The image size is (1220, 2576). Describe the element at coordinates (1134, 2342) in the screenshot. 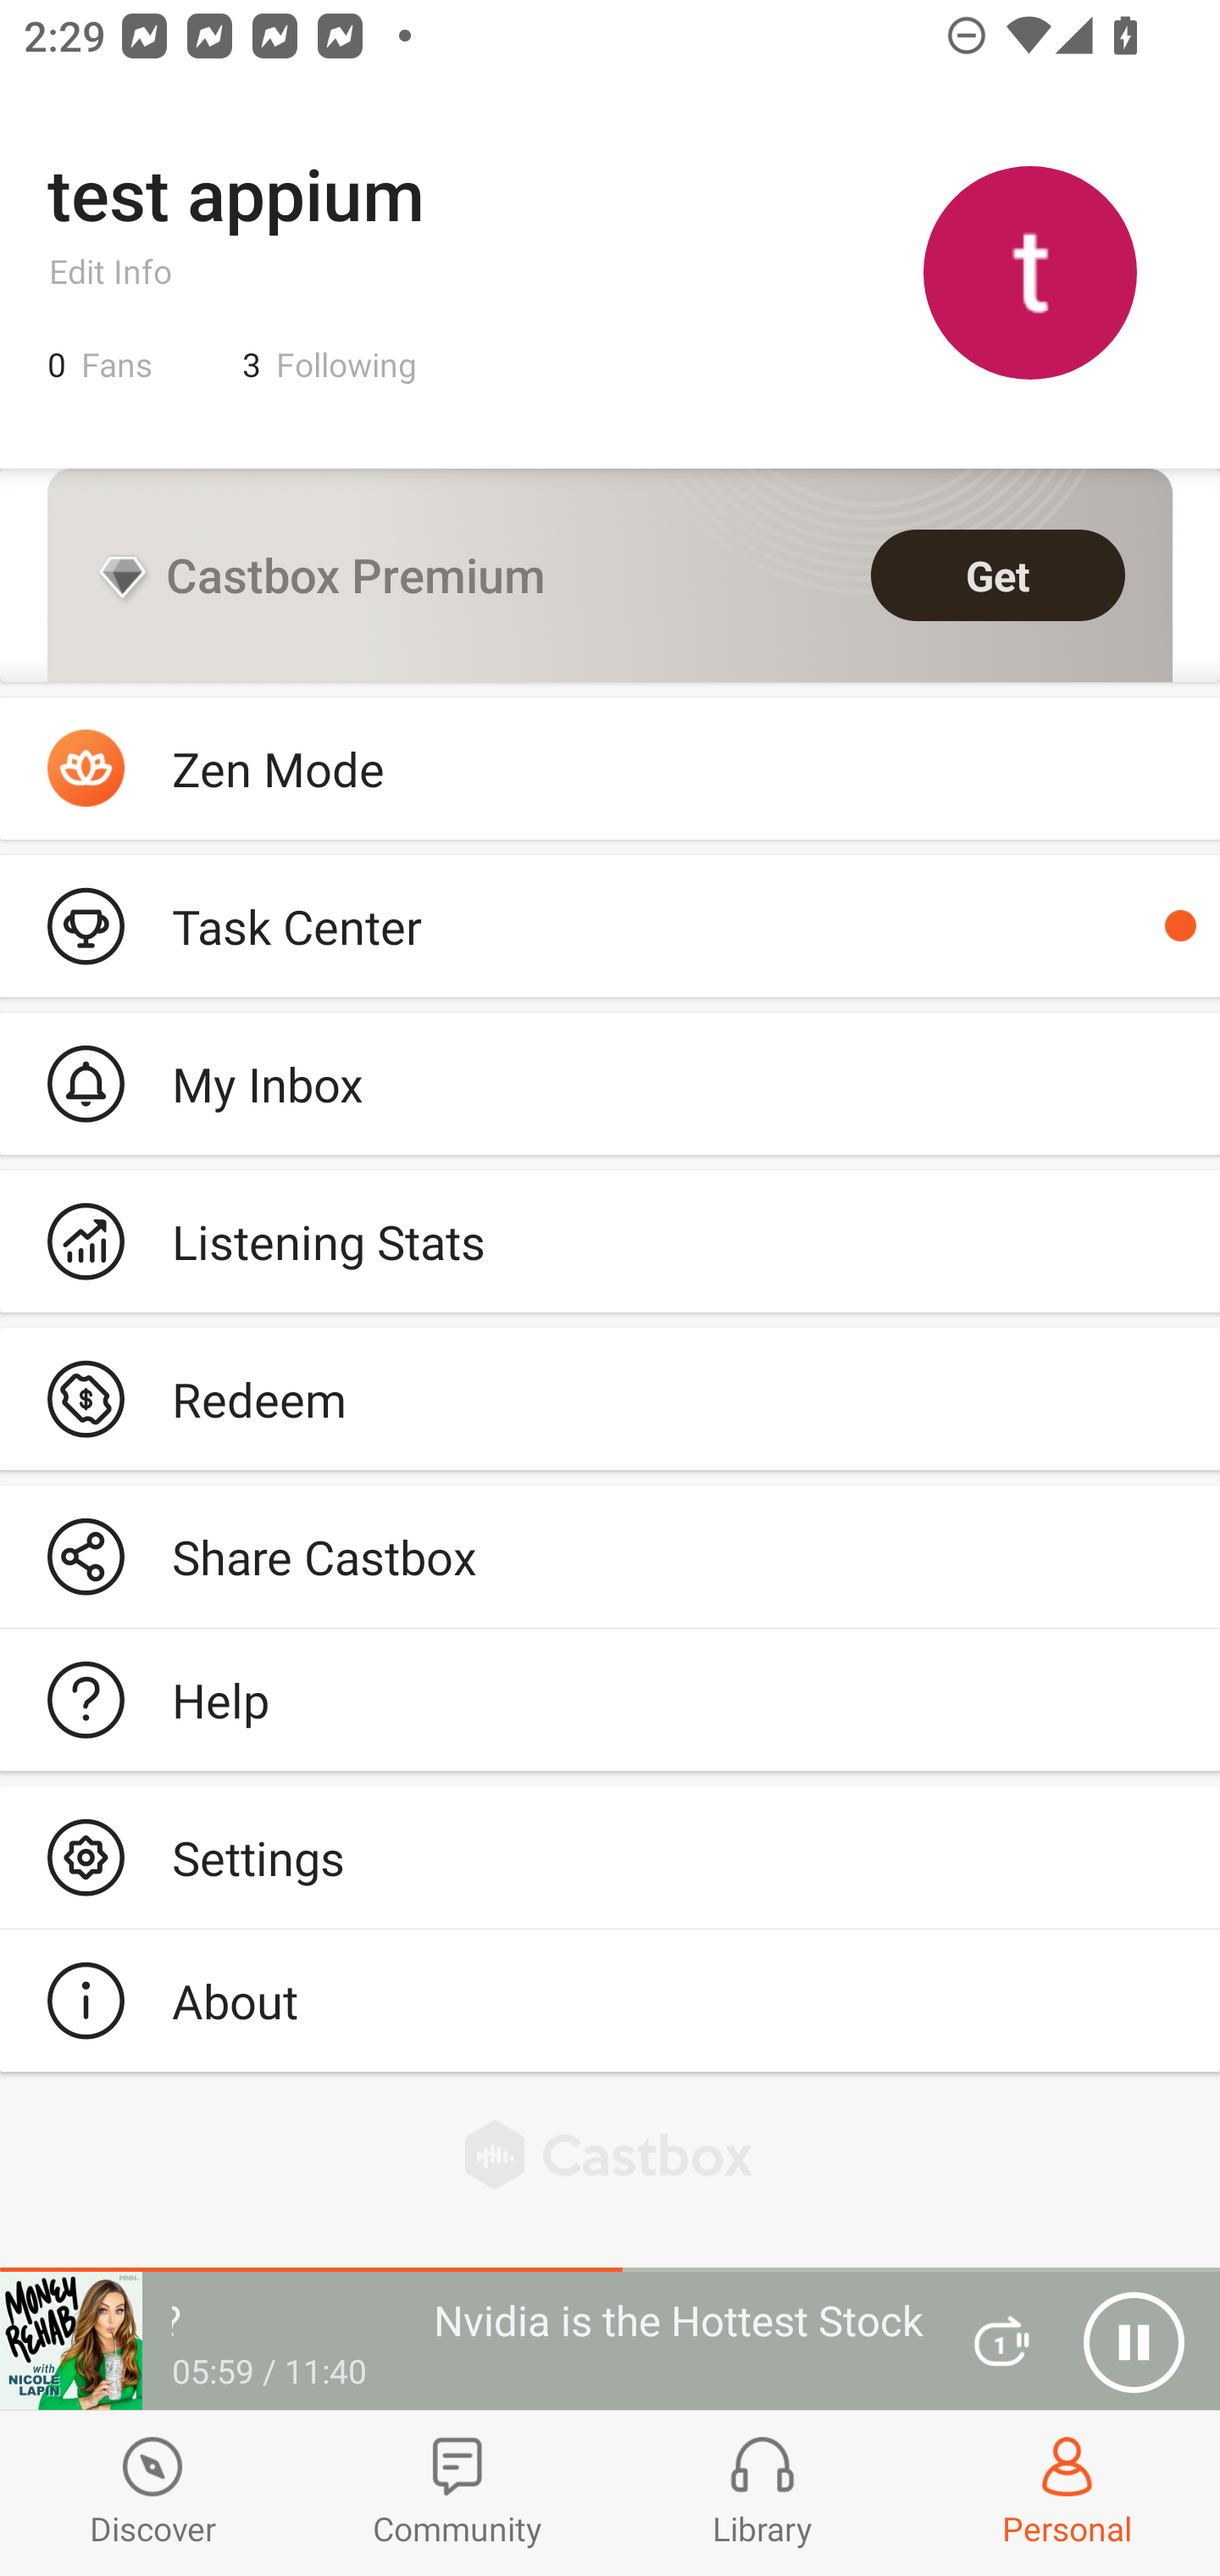

I see `Pause` at that location.